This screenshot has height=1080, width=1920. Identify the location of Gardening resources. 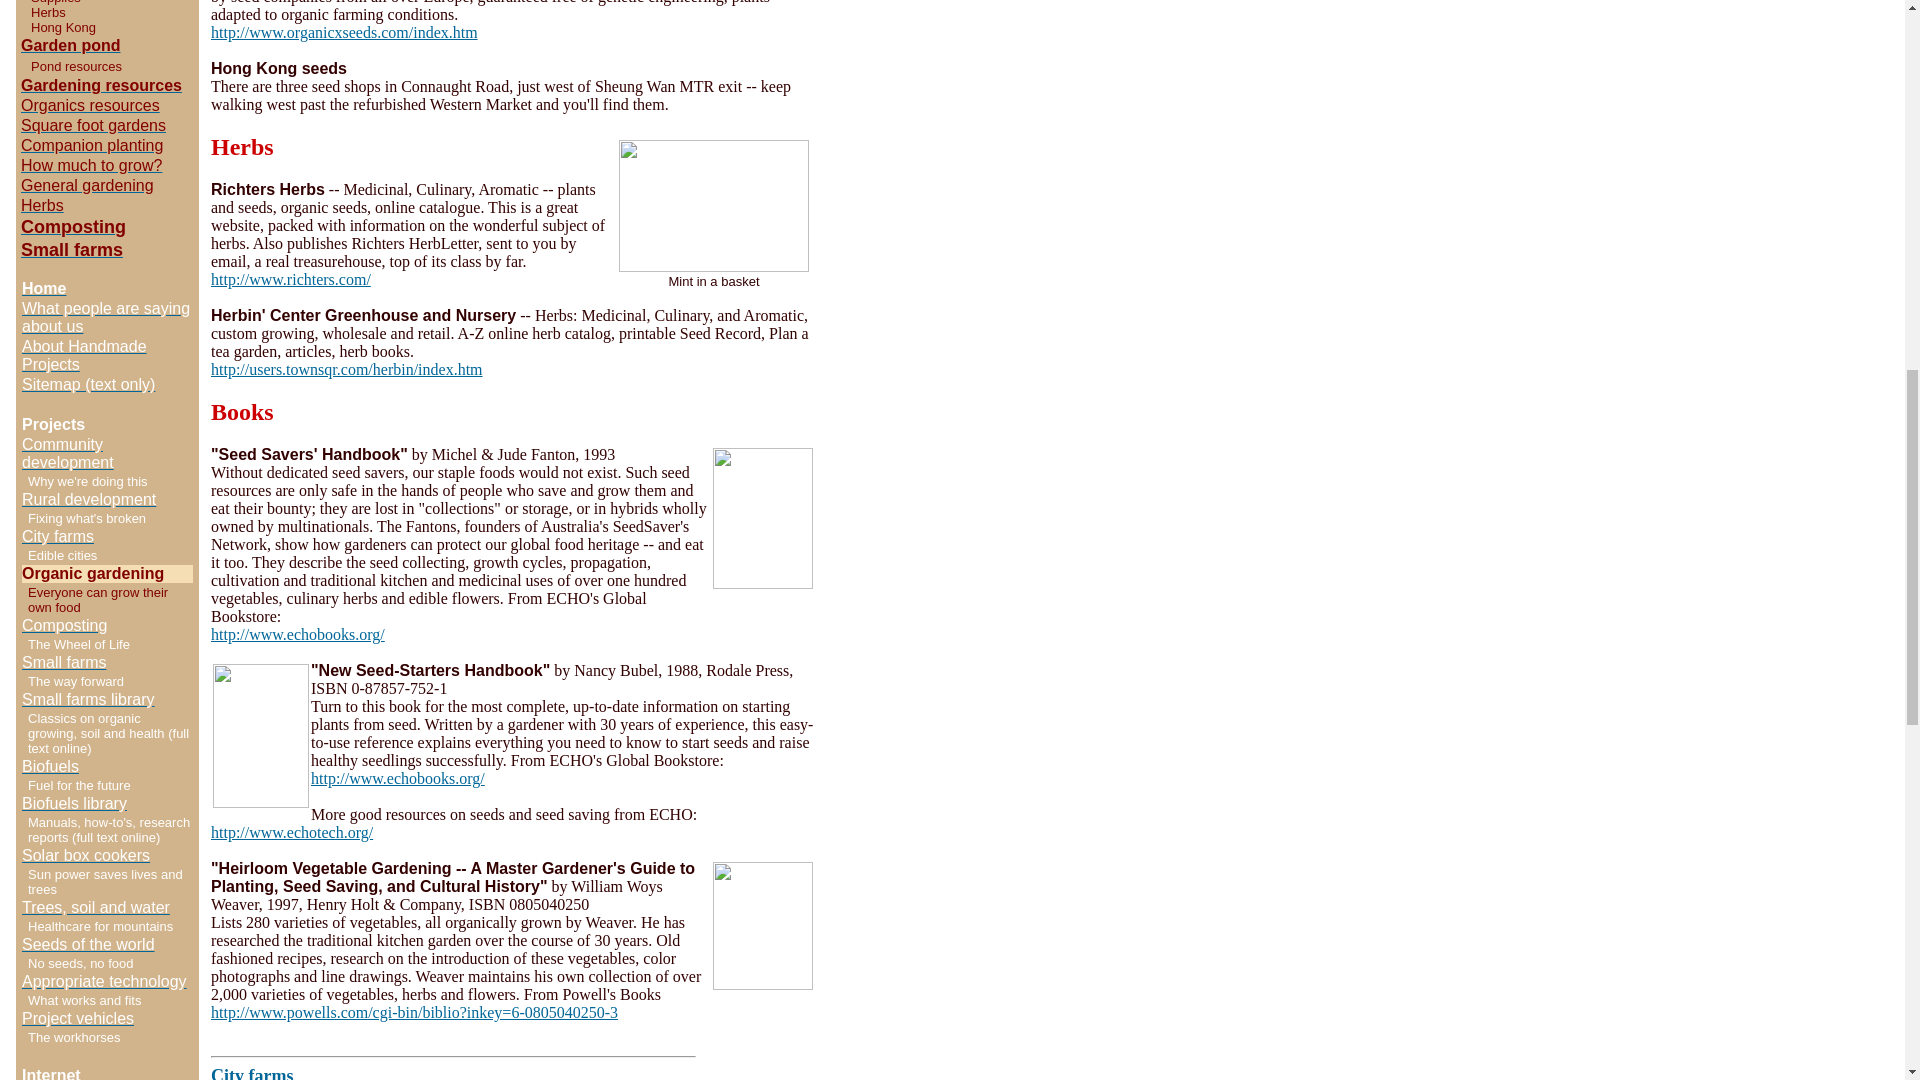
(102, 84).